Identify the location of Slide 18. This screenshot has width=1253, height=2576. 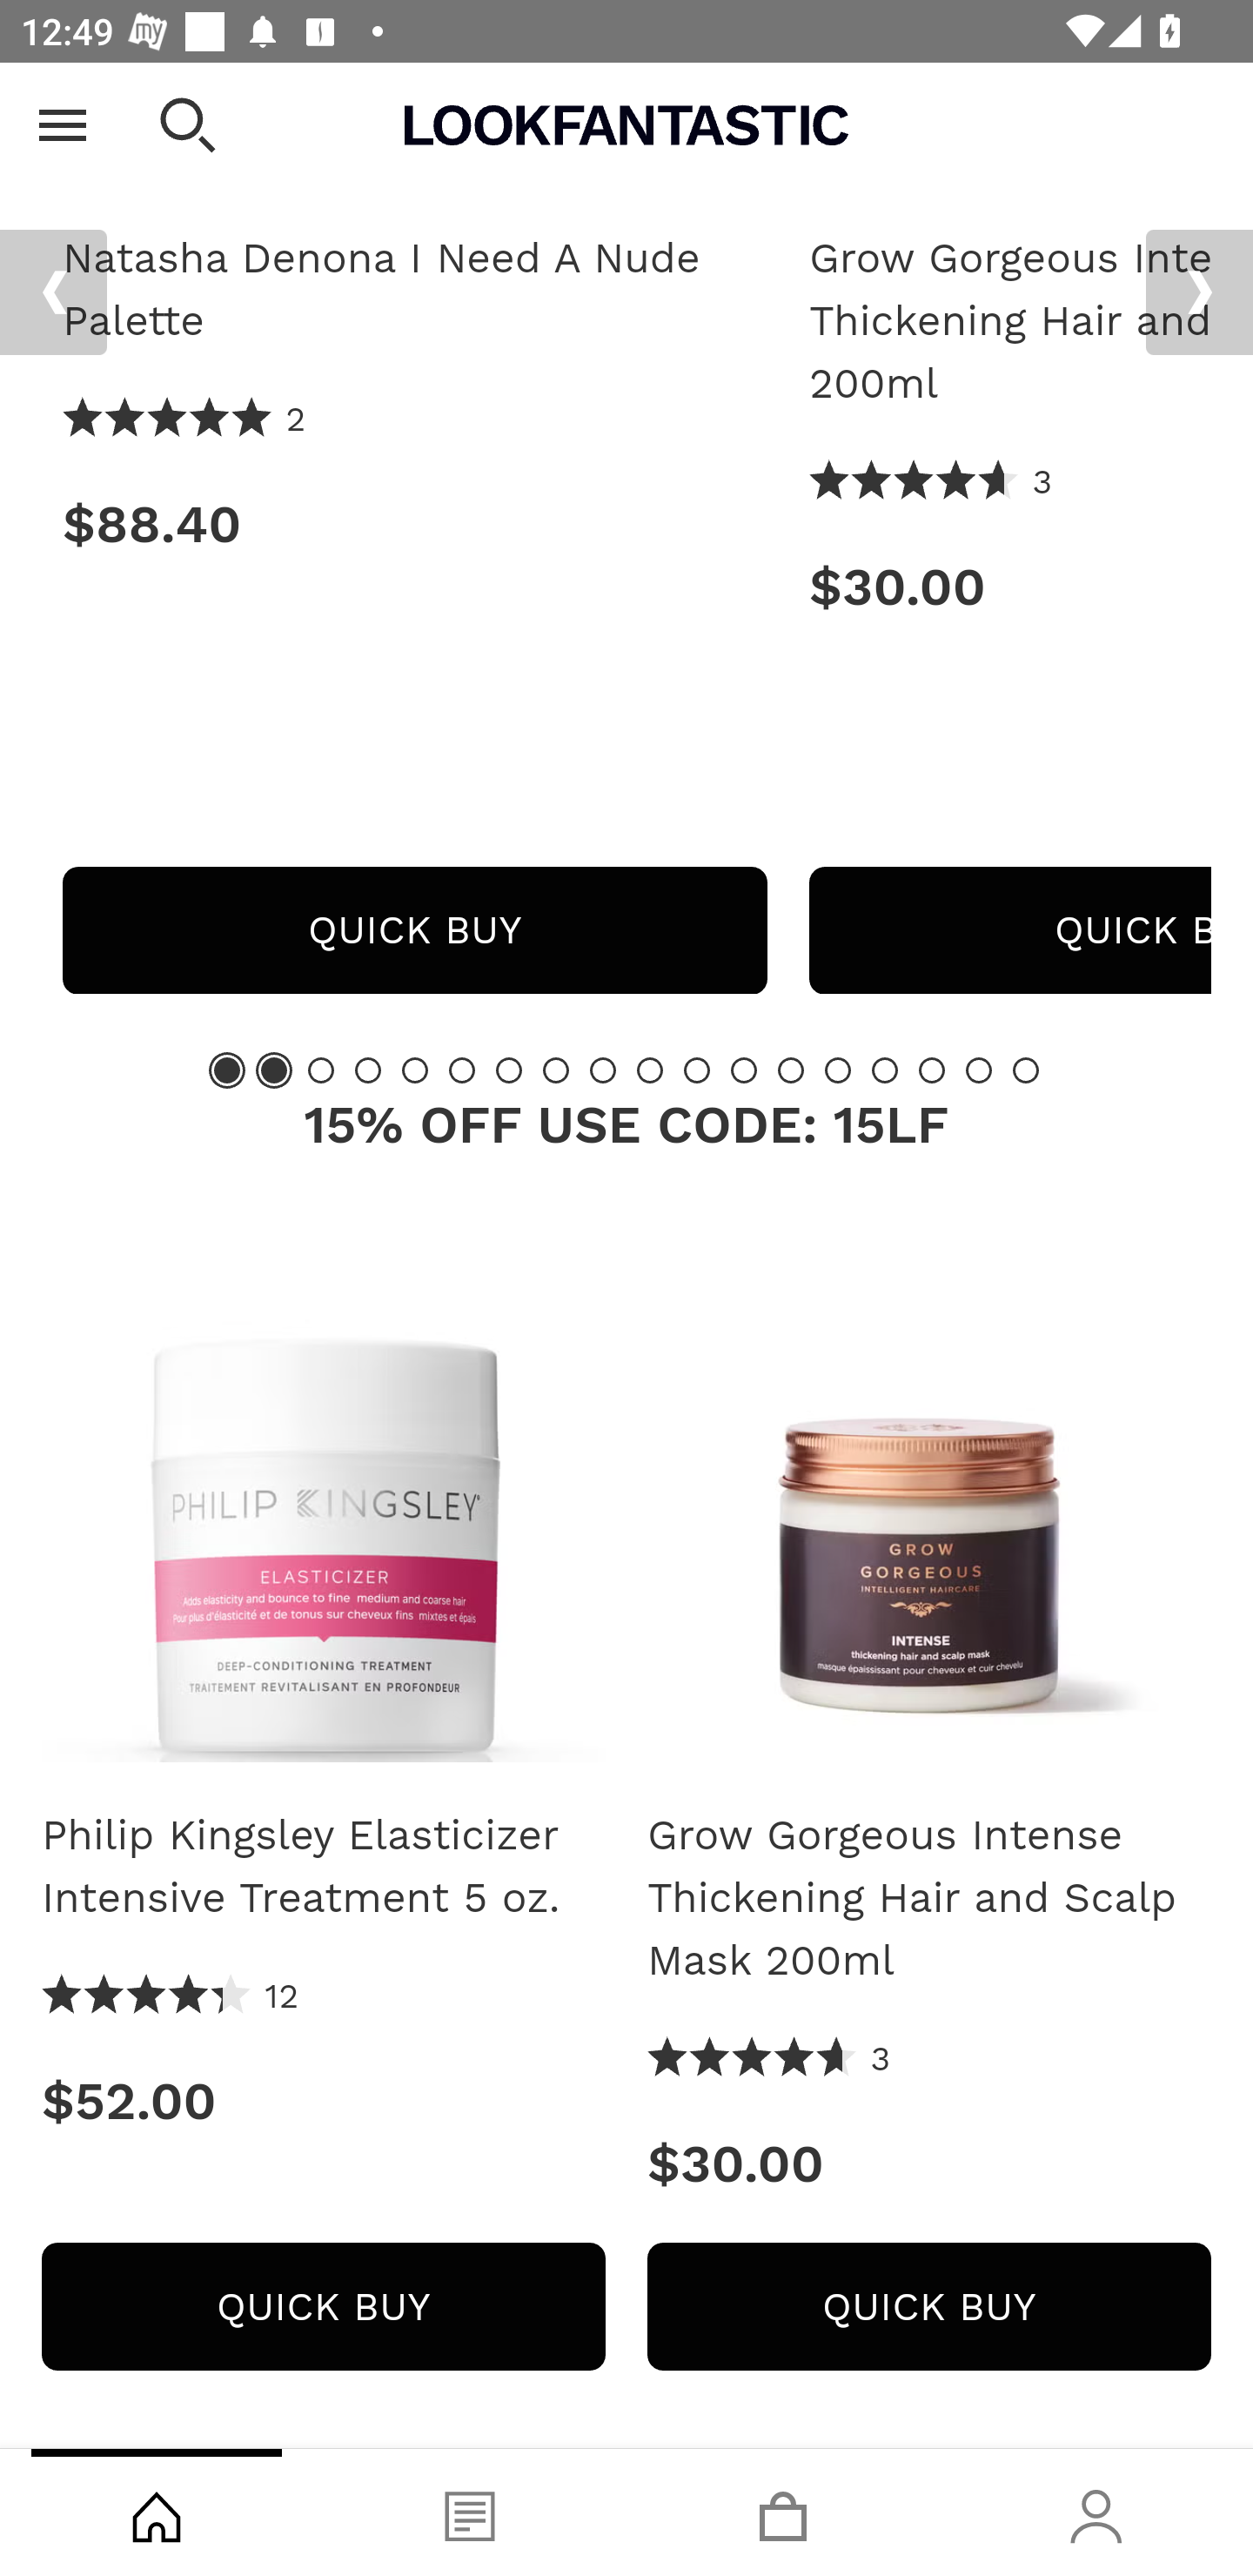
(1025, 1071).